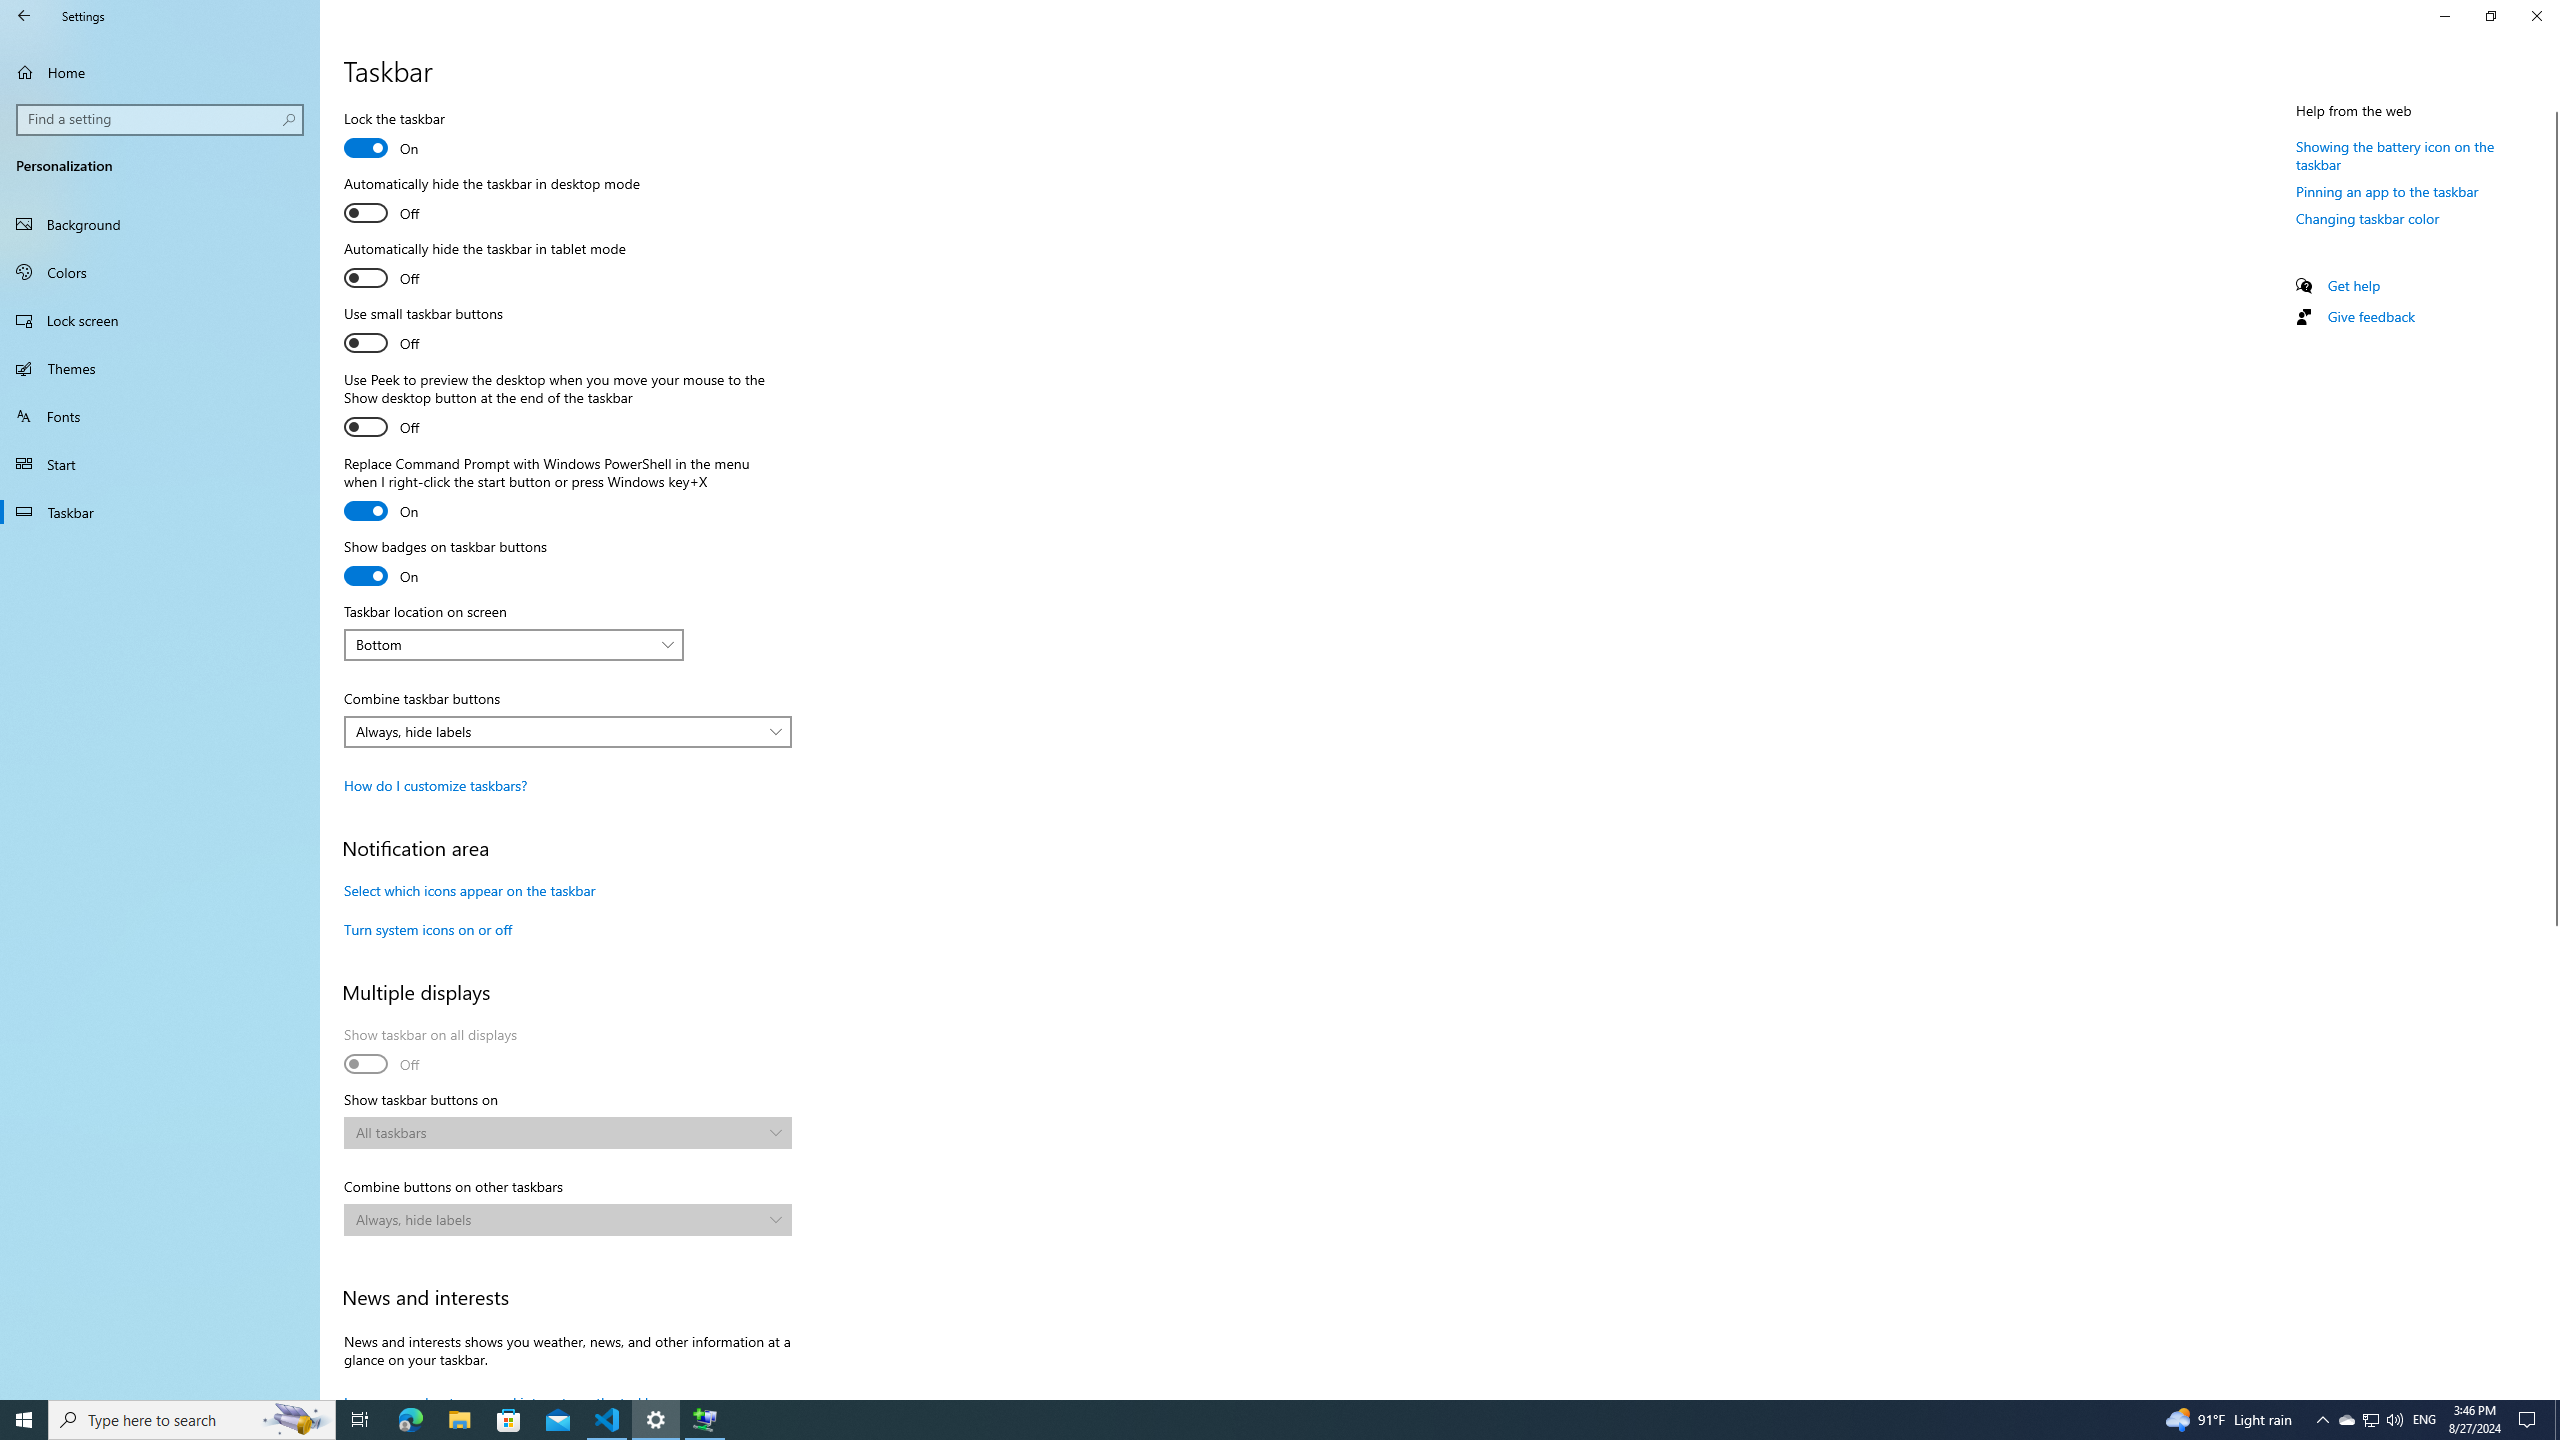 Image resolution: width=2560 pixels, height=1440 pixels. What do you see at coordinates (504, 1396) in the screenshot?
I see `Learn more about news and interests on the taskbar` at bounding box center [504, 1396].